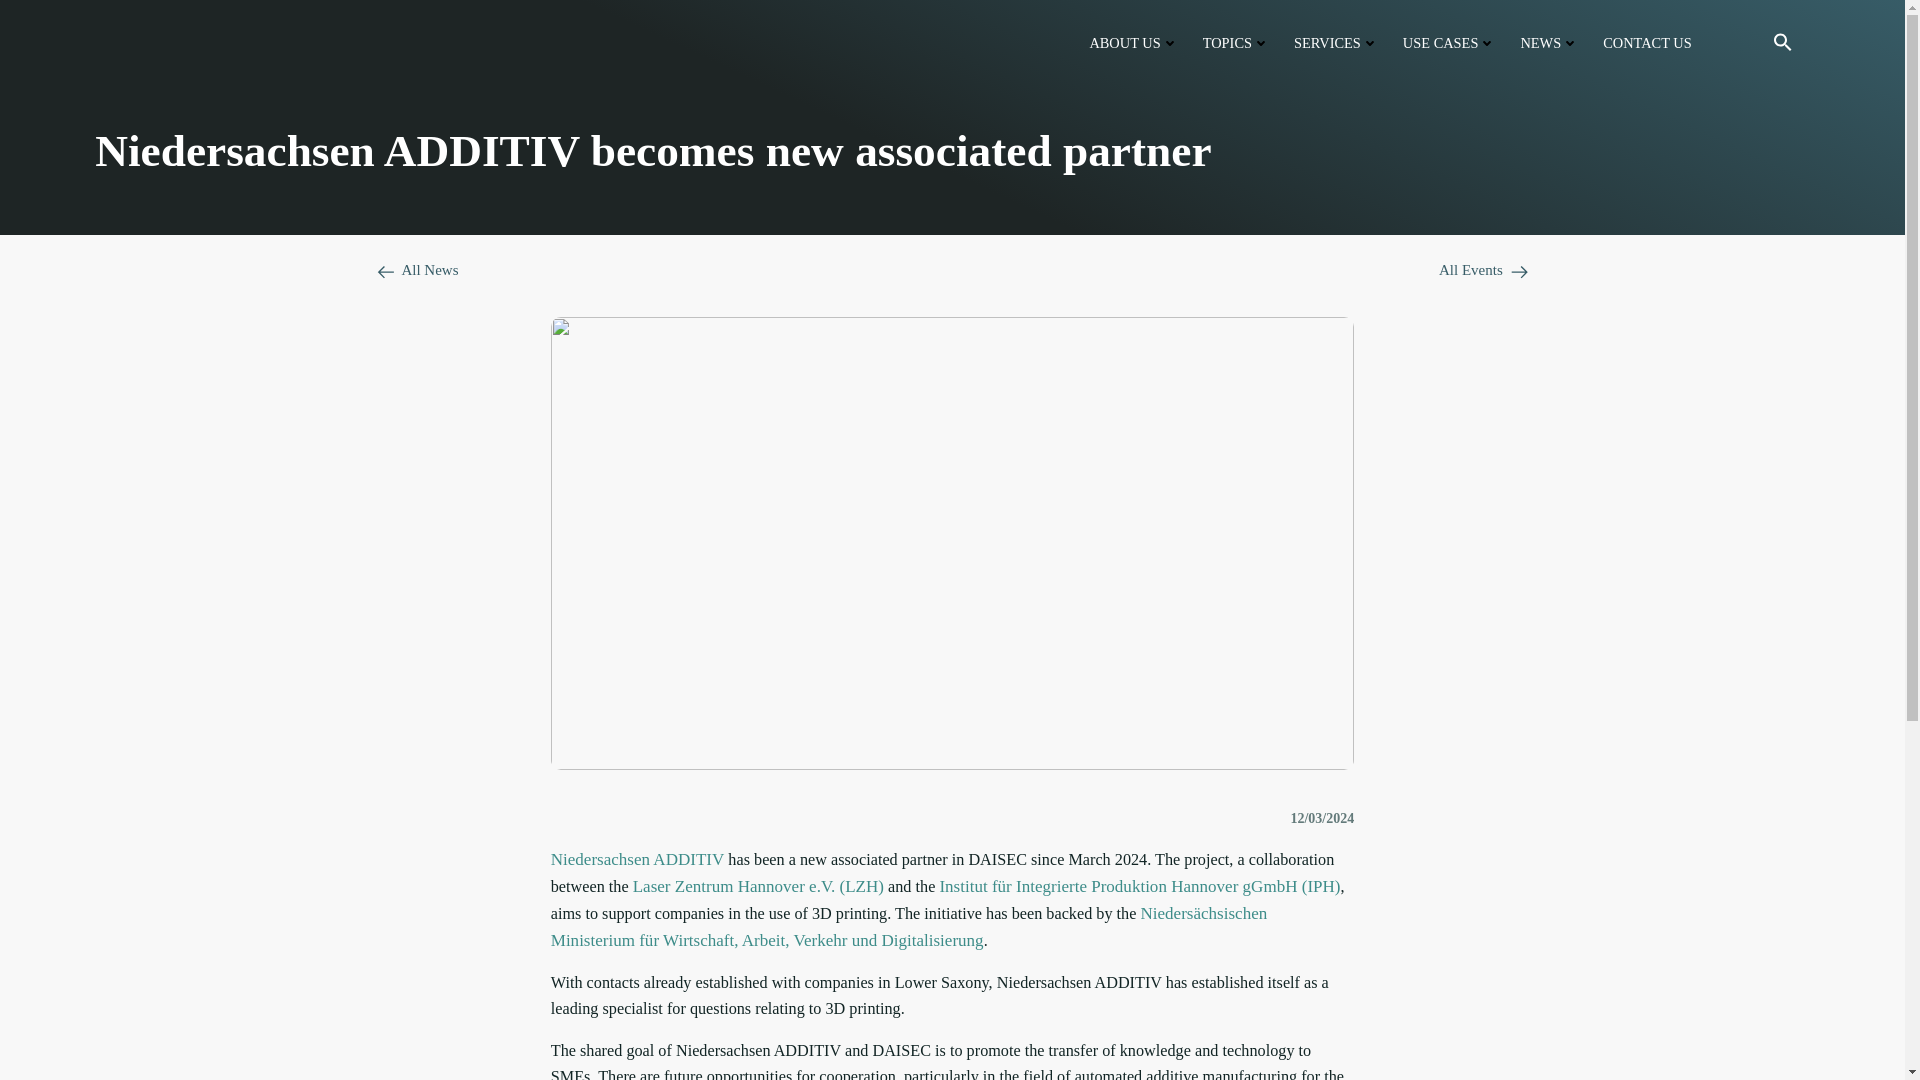  What do you see at coordinates (1236, 44) in the screenshot?
I see `TOPICS` at bounding box center [1236, 44].